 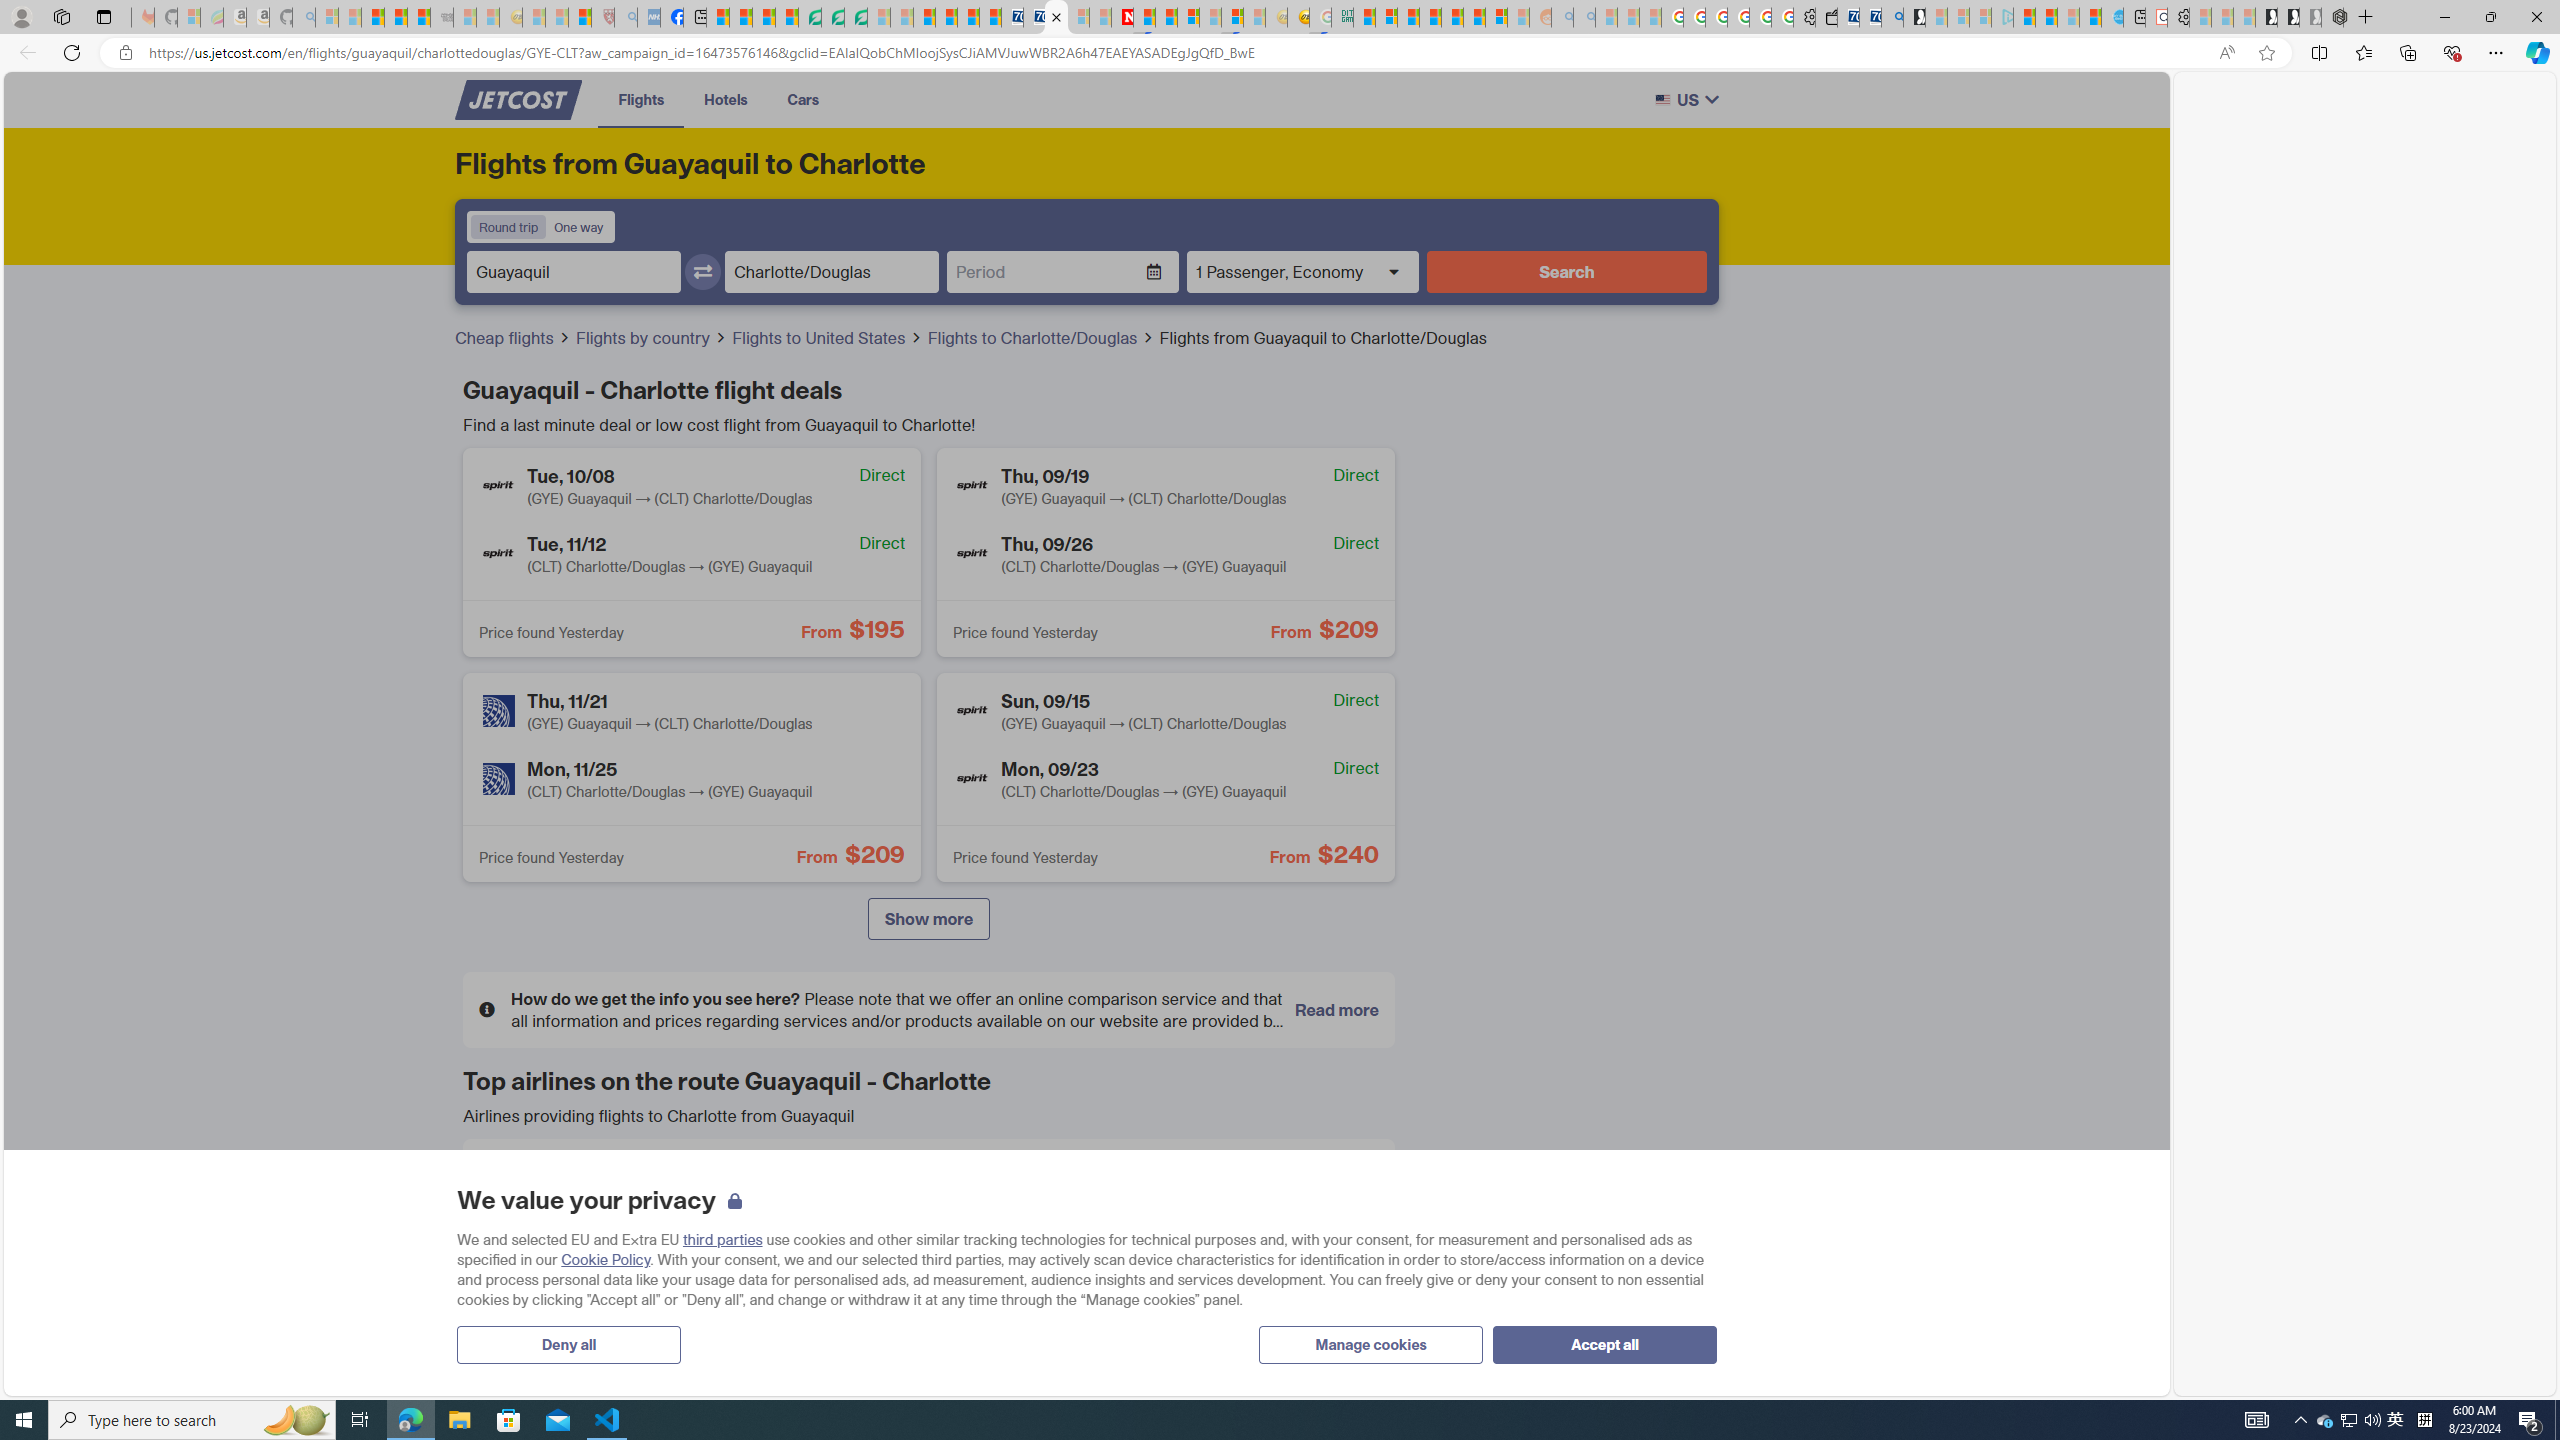 What do you see at coordinates (812, 1258) in the screenshot?
I see `LATAM` at bounding box center [812, 1258].